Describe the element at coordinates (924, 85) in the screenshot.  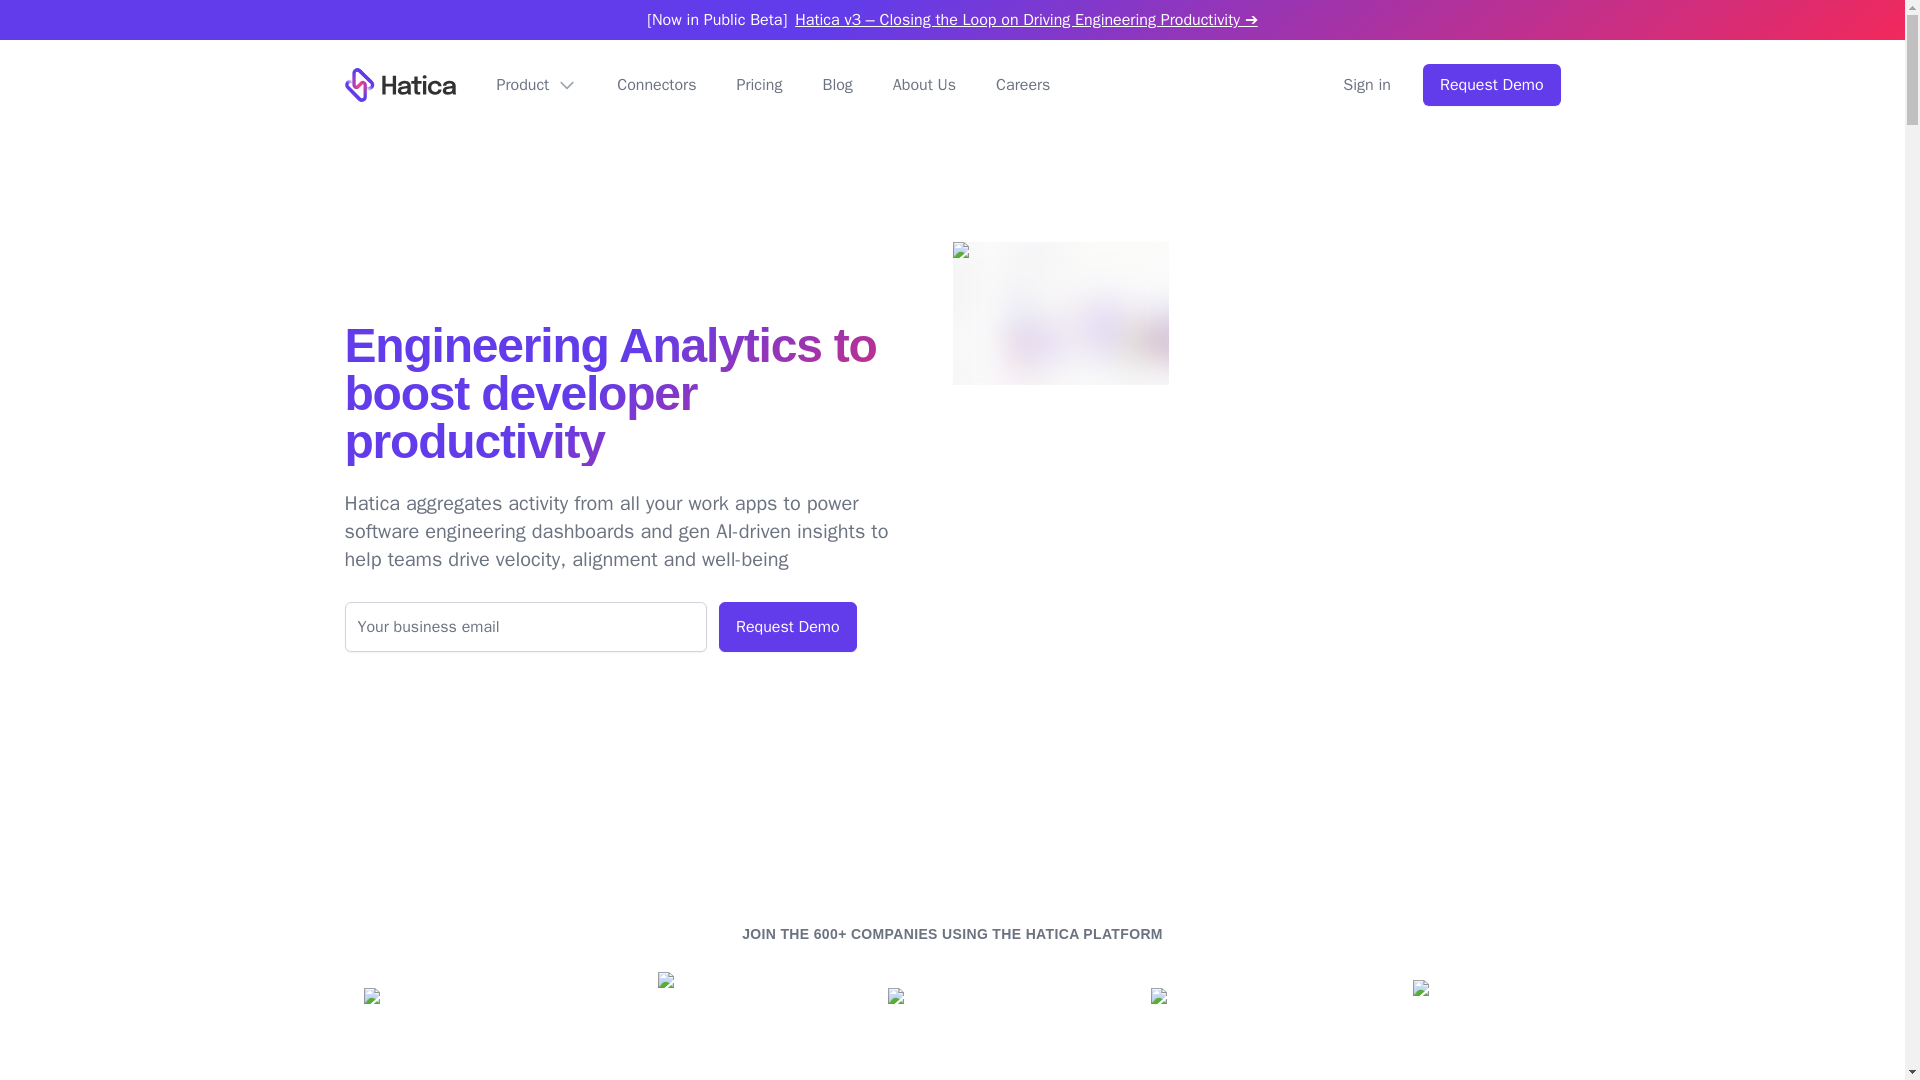
I see `About Us` at that location.